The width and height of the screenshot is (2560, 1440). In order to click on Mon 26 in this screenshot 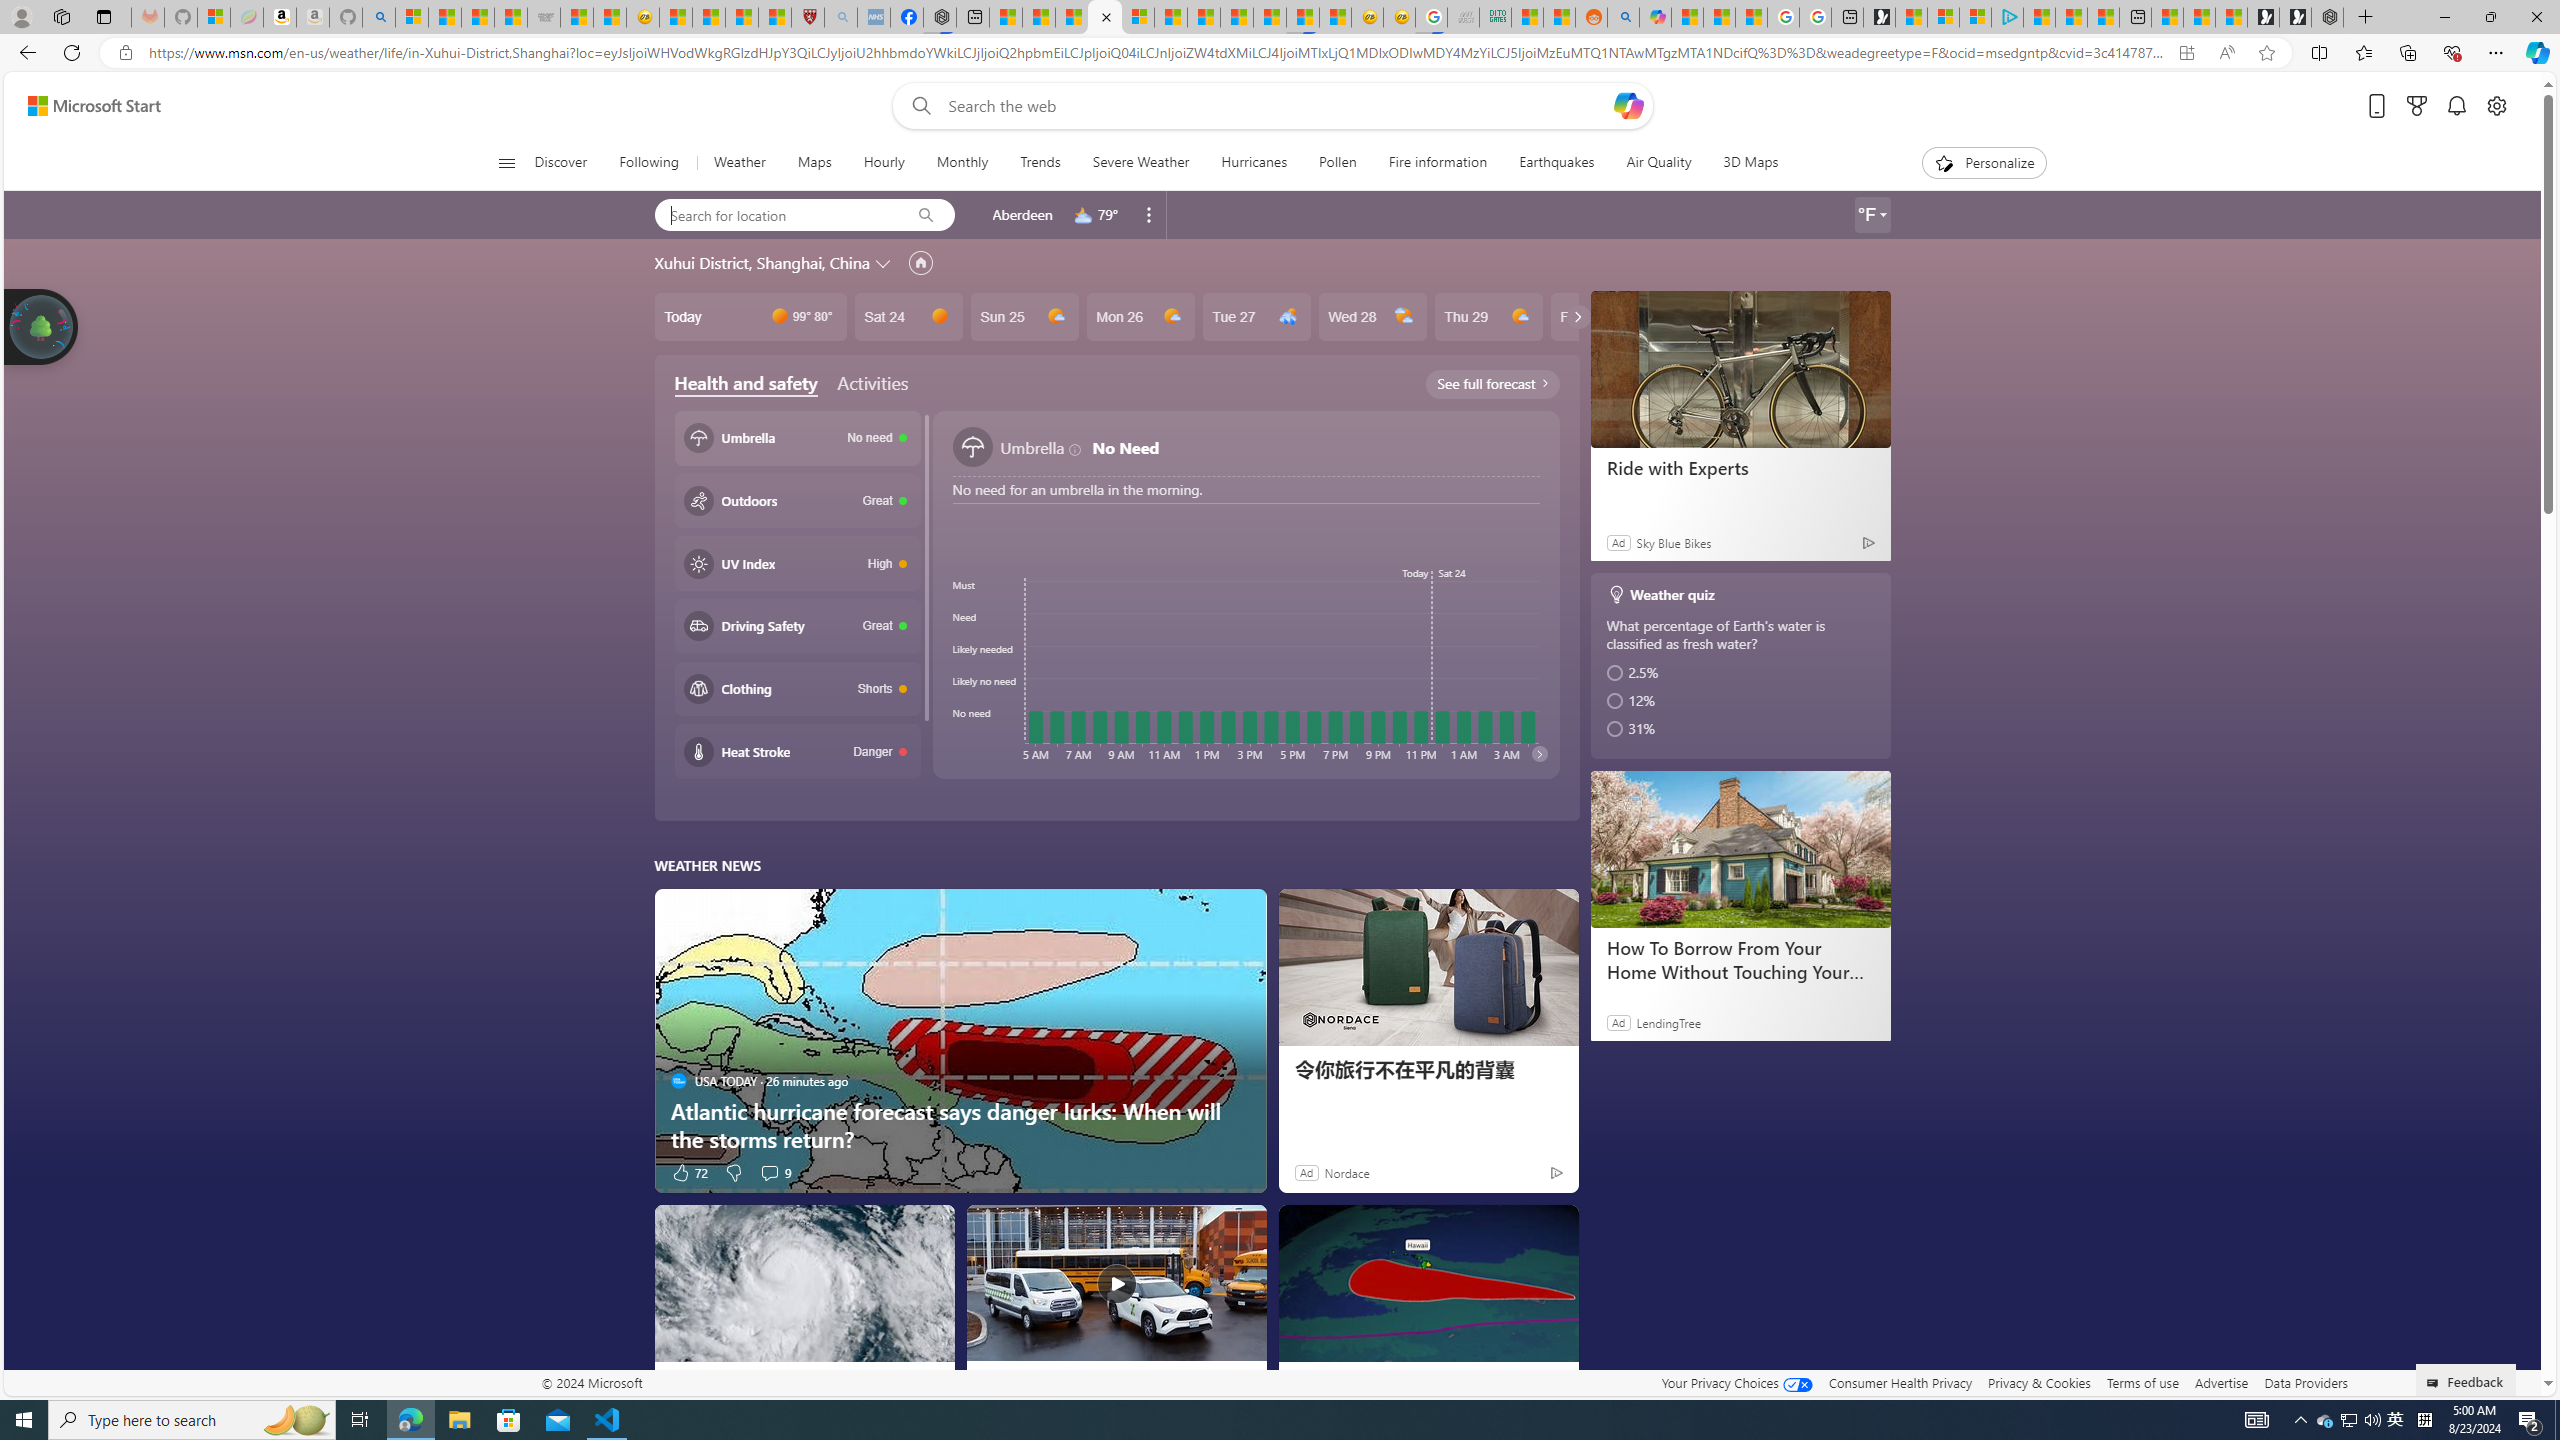, I will do `click(1140, 316)`.